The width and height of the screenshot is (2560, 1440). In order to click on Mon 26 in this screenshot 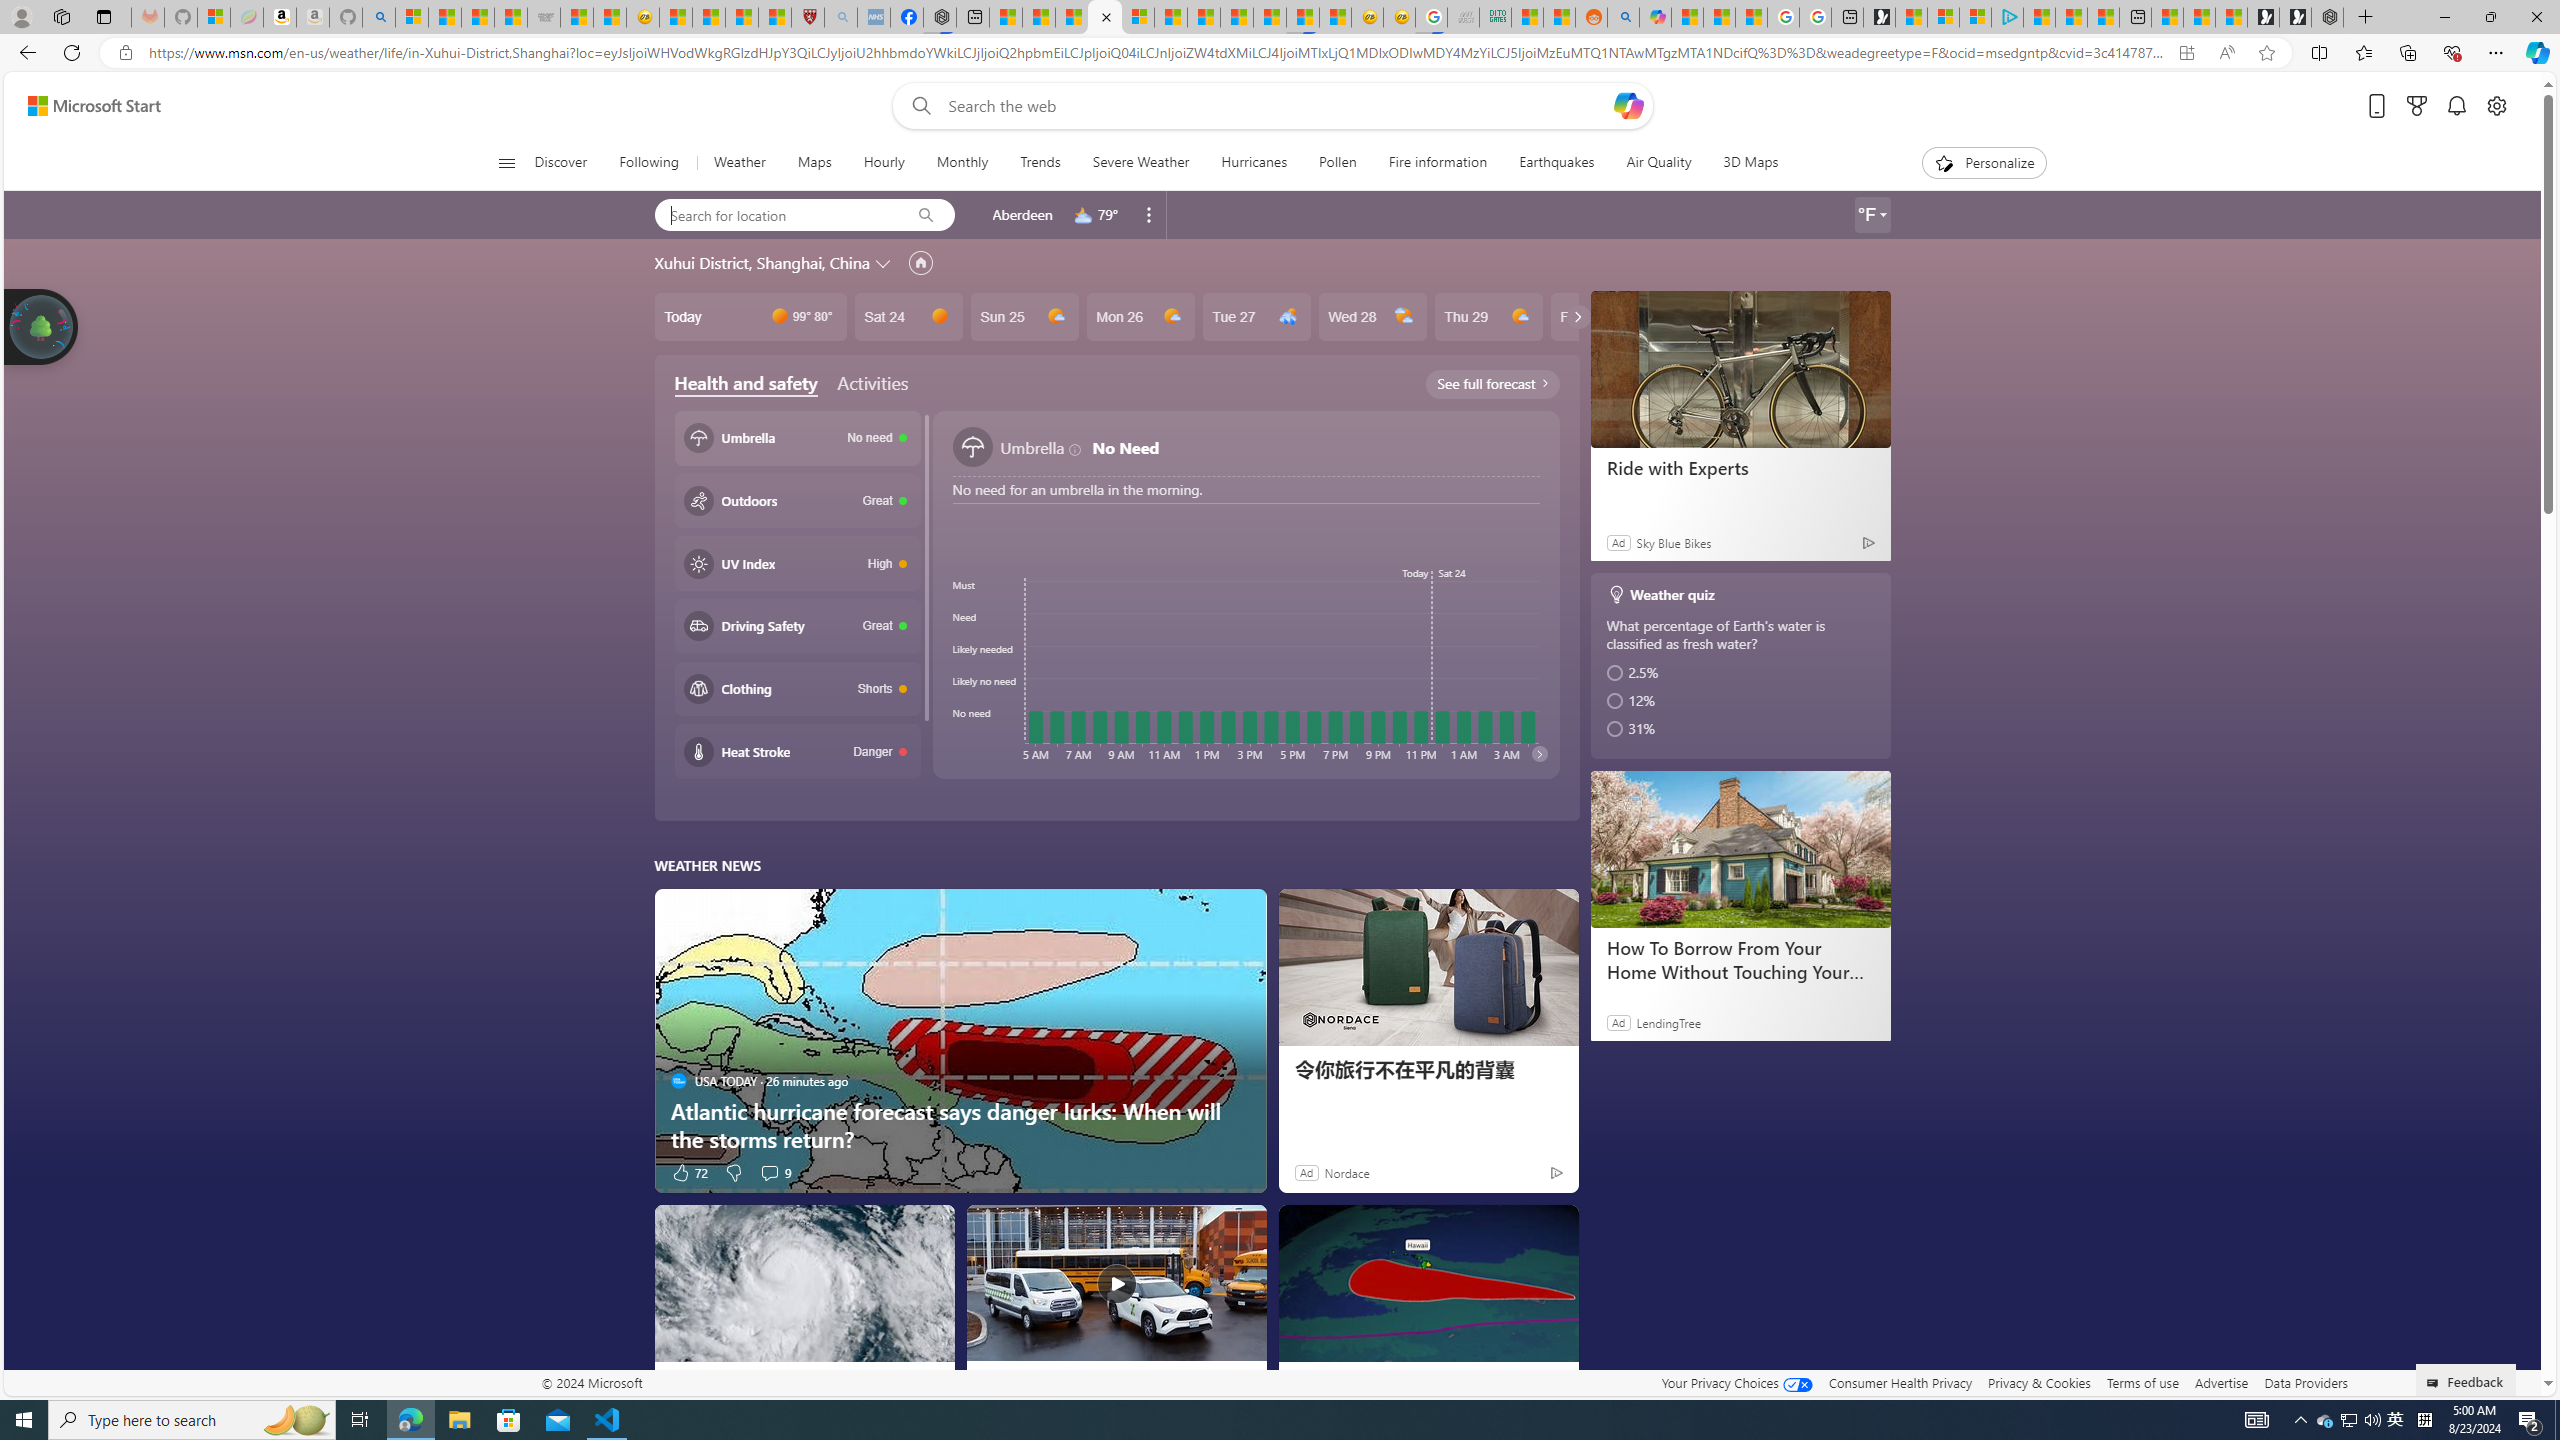, I will do `click(1140, 316)`.